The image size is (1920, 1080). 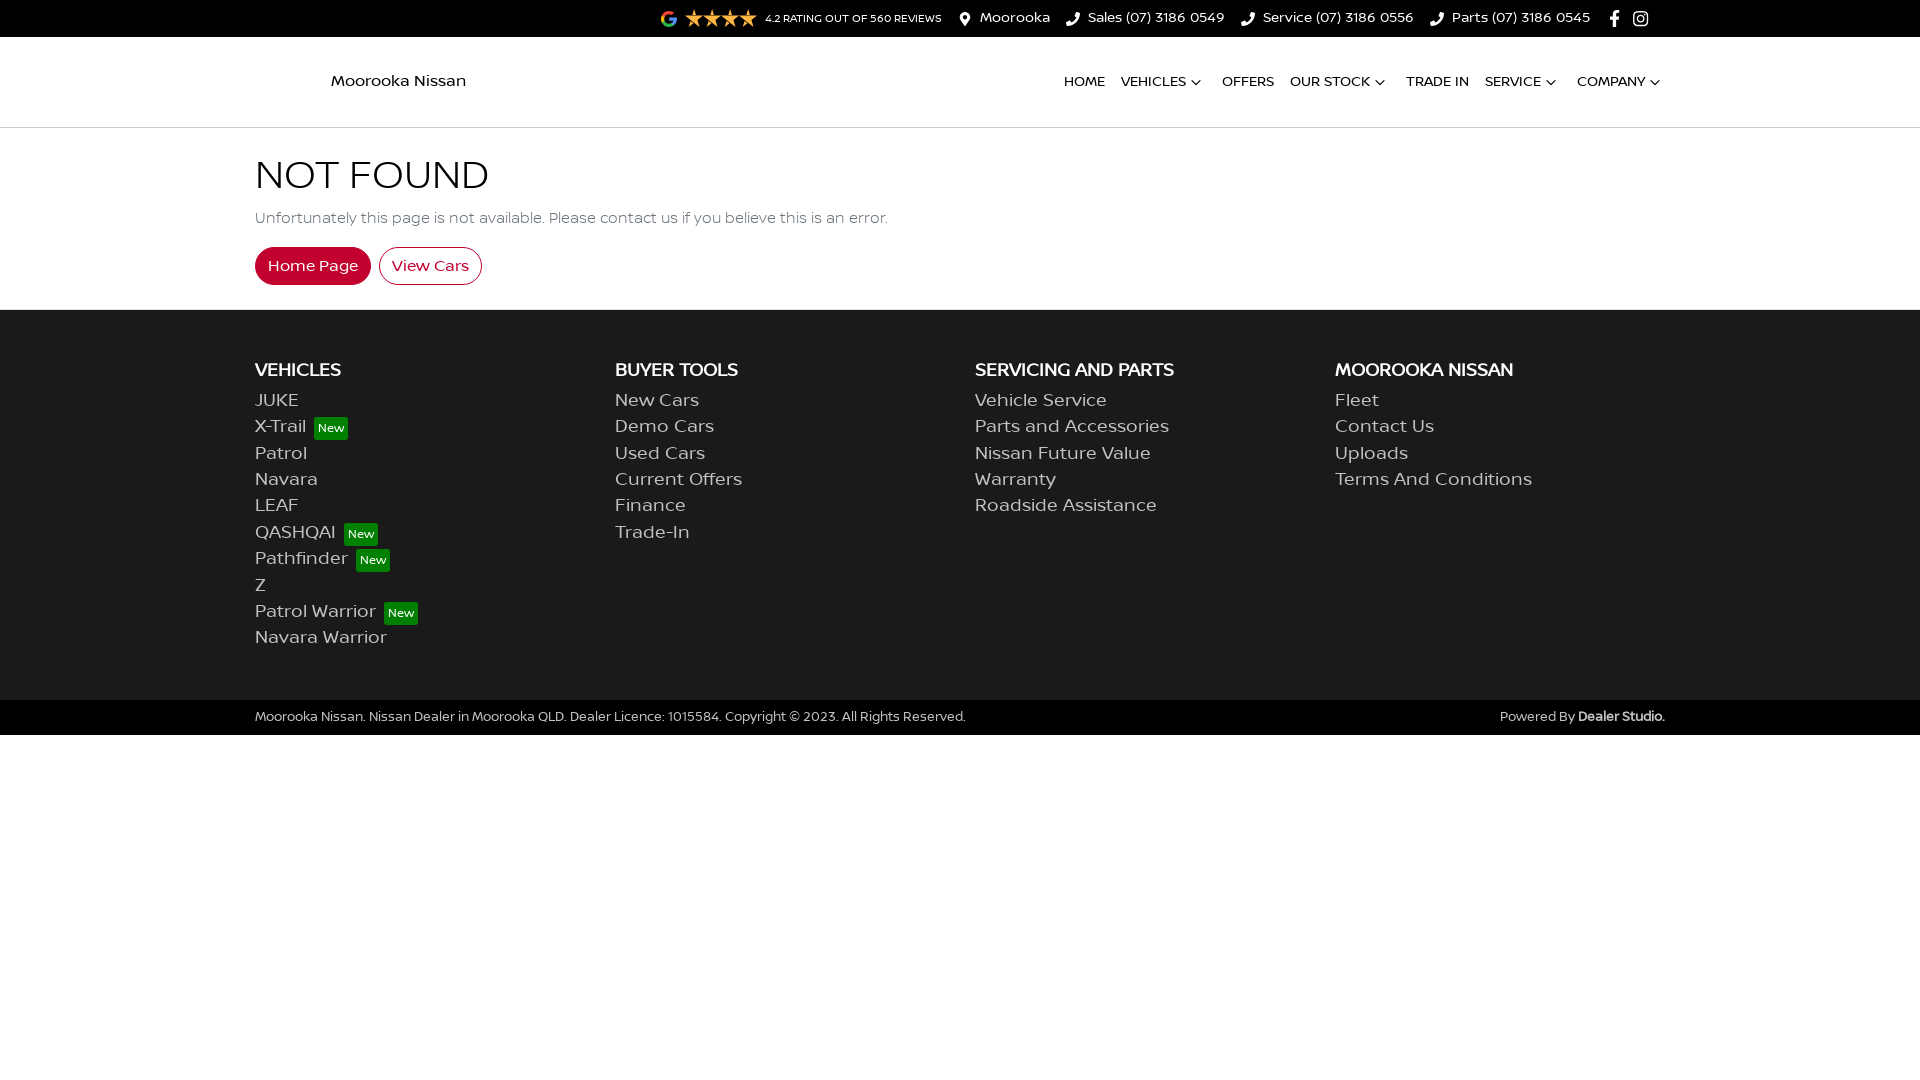 What do you see at coordinates (1072, 427) in the screenshot?
I see `Parts and Accessories` at bounding box center [1072, 427].